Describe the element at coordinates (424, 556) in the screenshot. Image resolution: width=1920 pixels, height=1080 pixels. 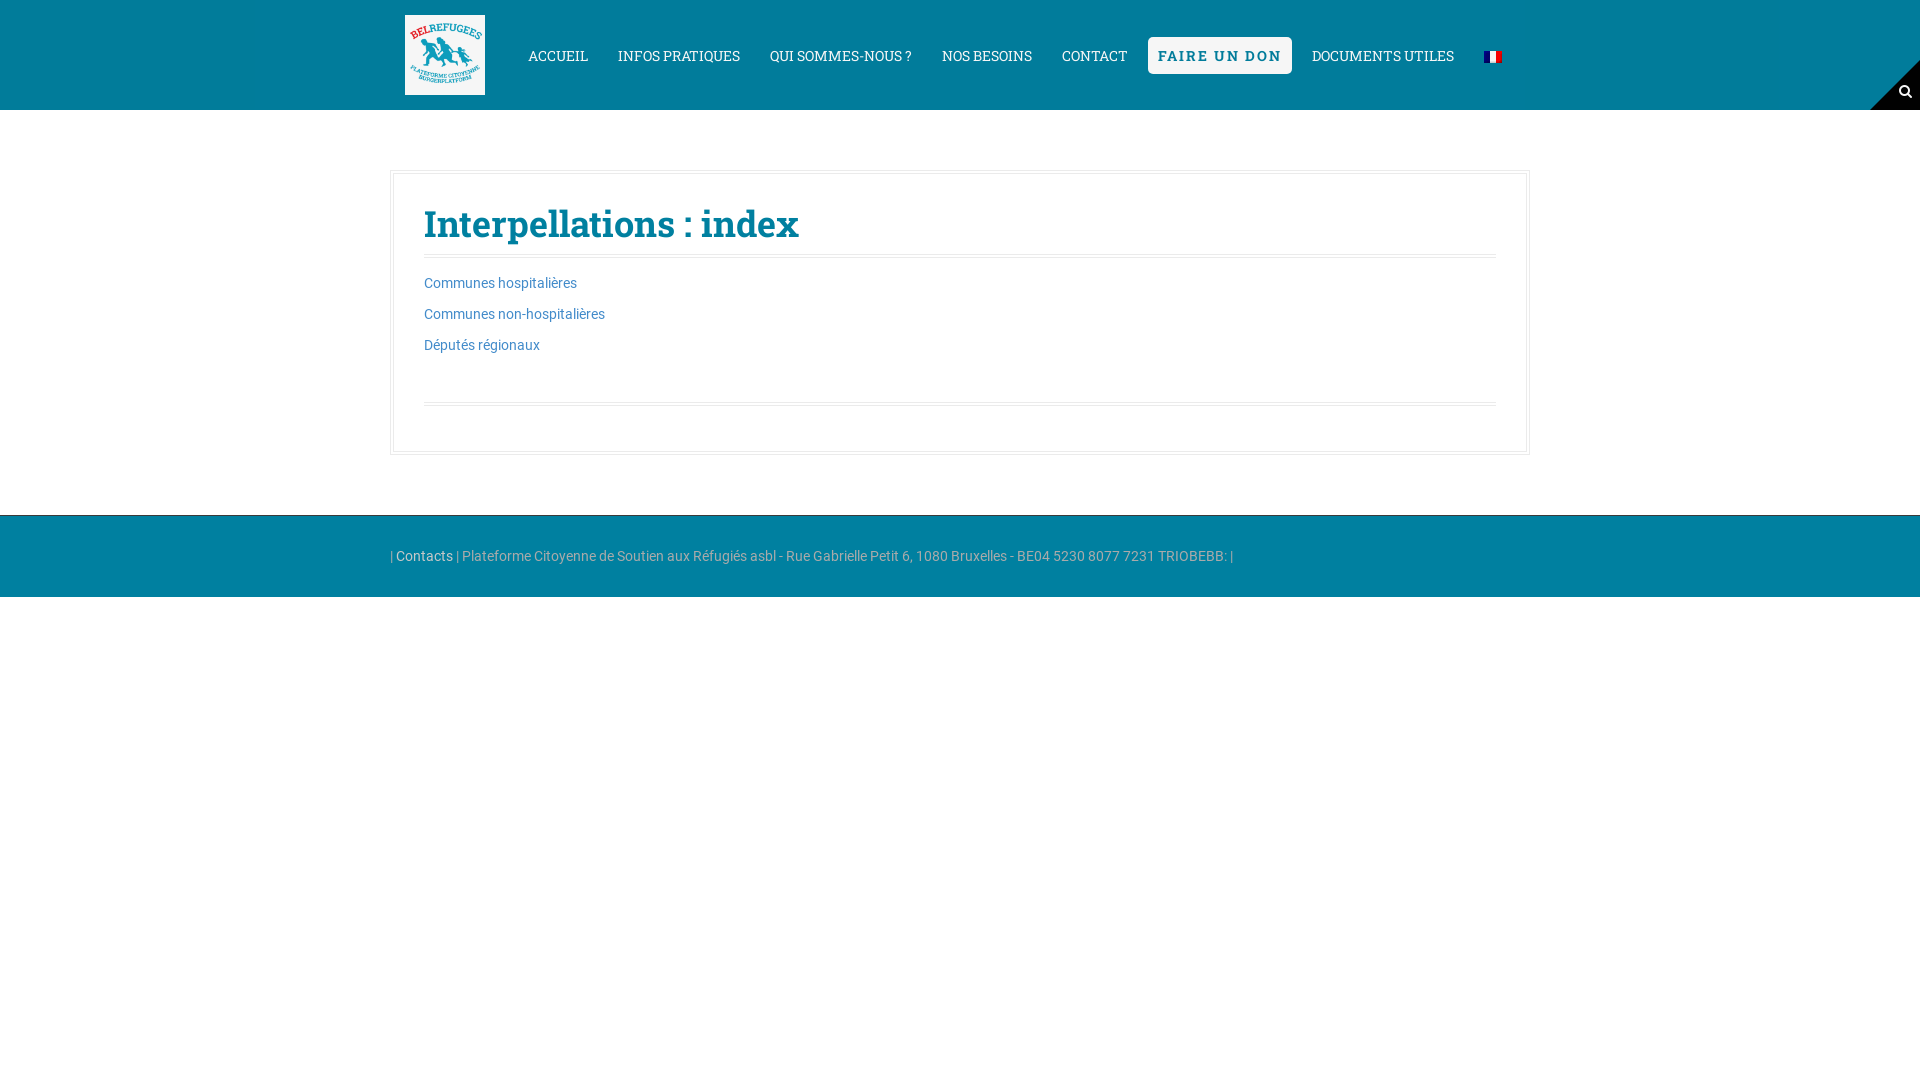
I see `Contacts` at that location.